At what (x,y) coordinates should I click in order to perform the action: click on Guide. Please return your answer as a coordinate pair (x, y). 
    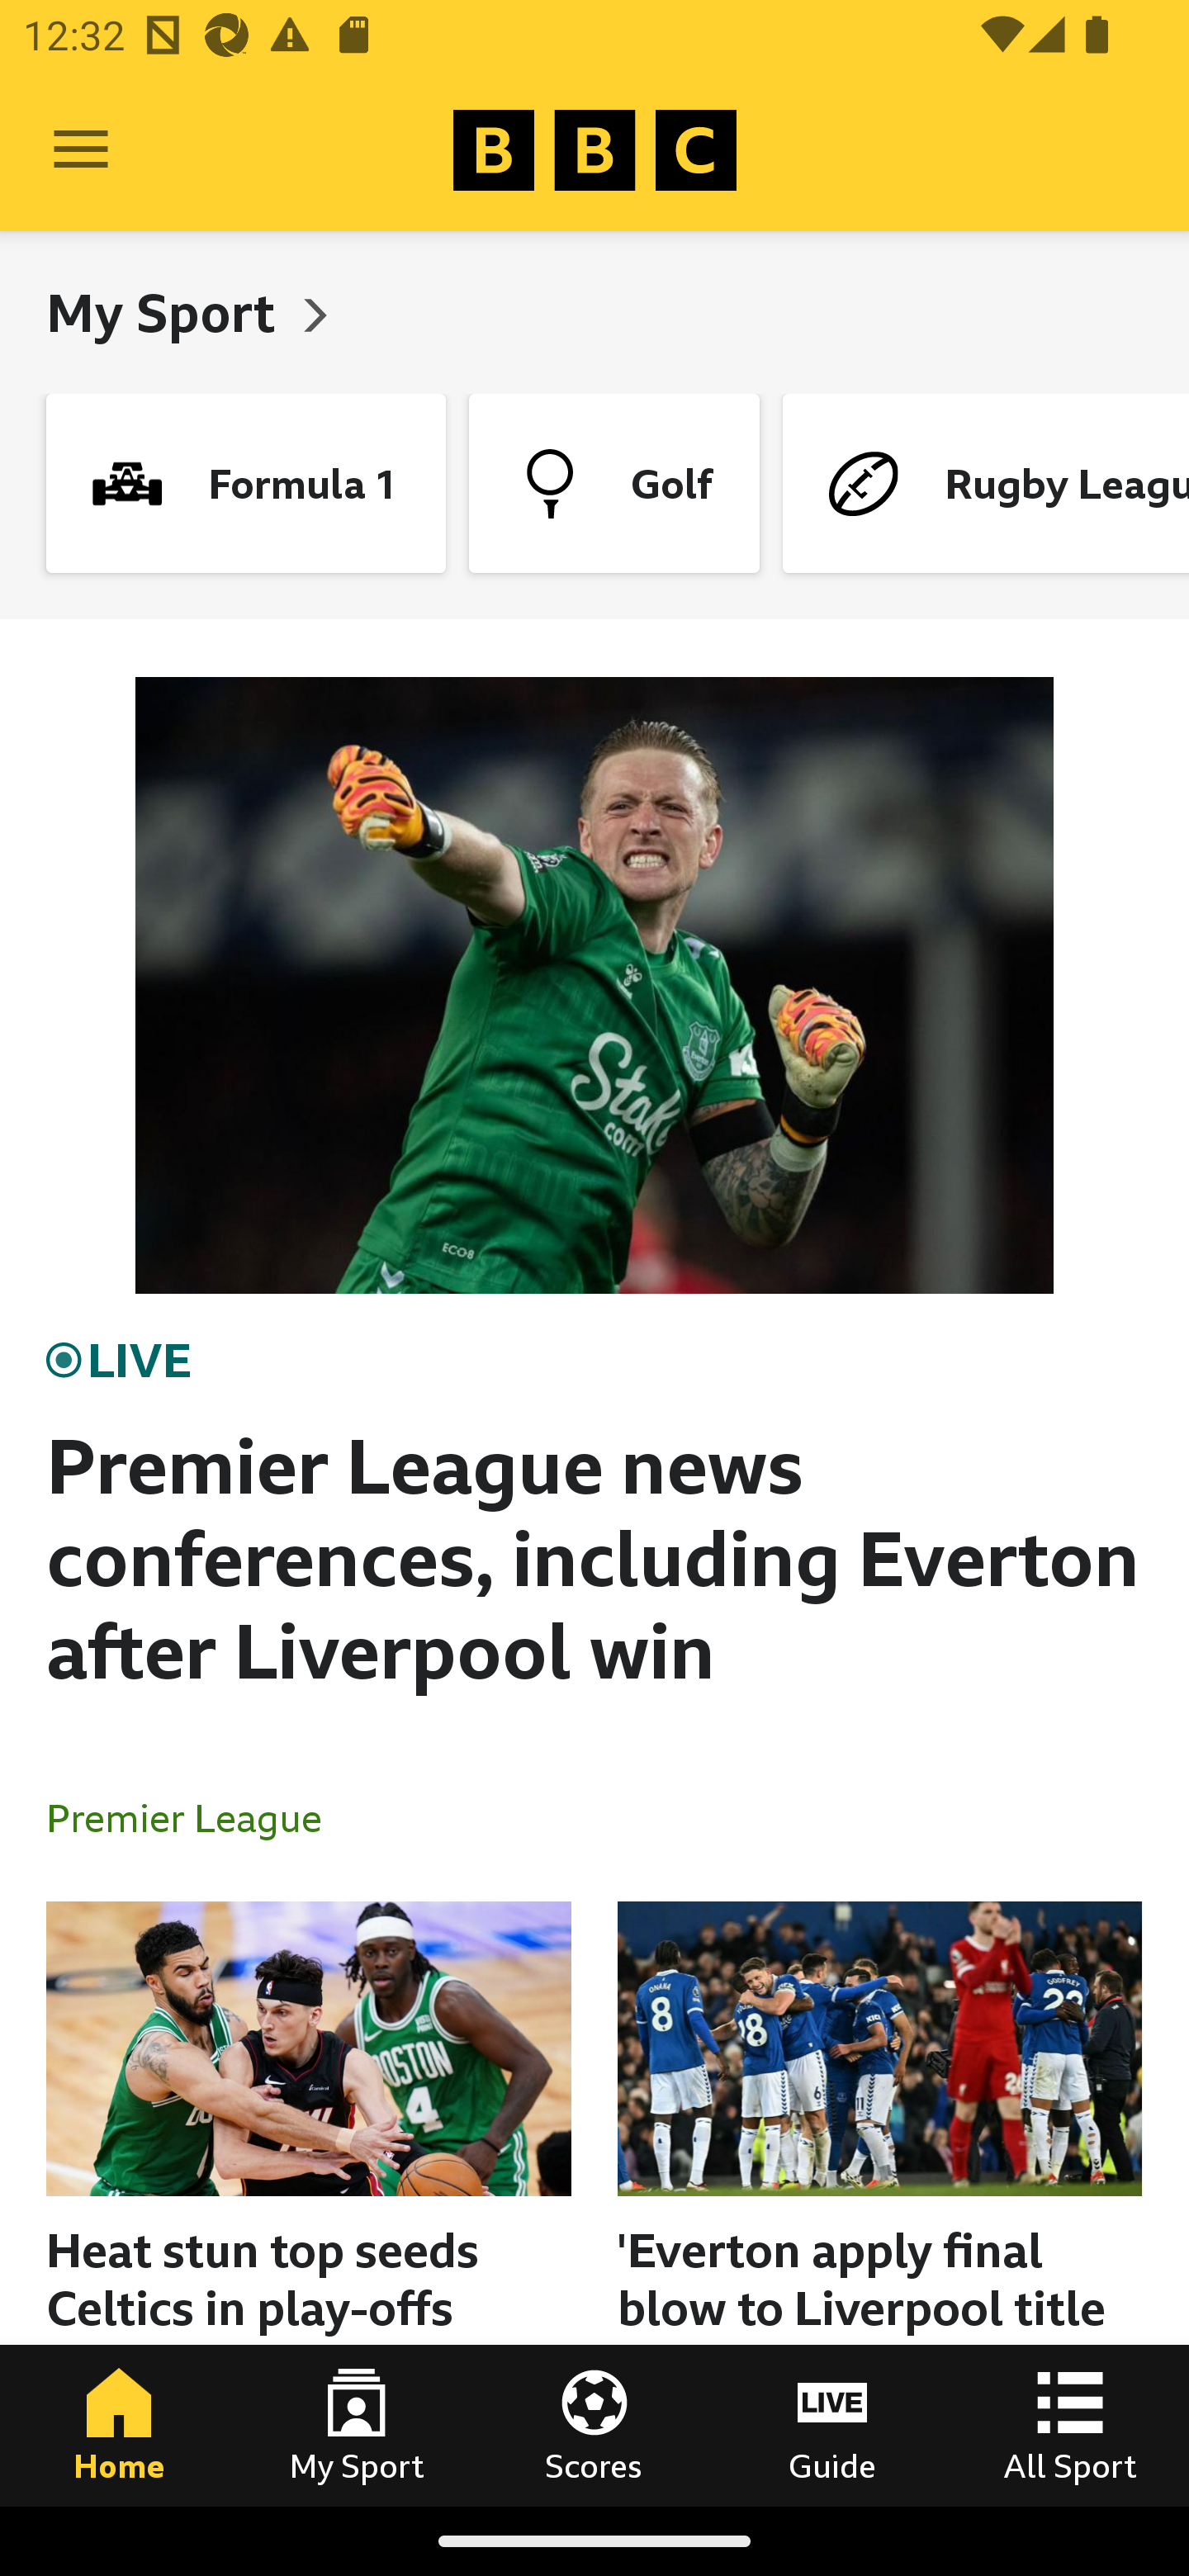
    Looking at the image, I should click on (832, 2425).